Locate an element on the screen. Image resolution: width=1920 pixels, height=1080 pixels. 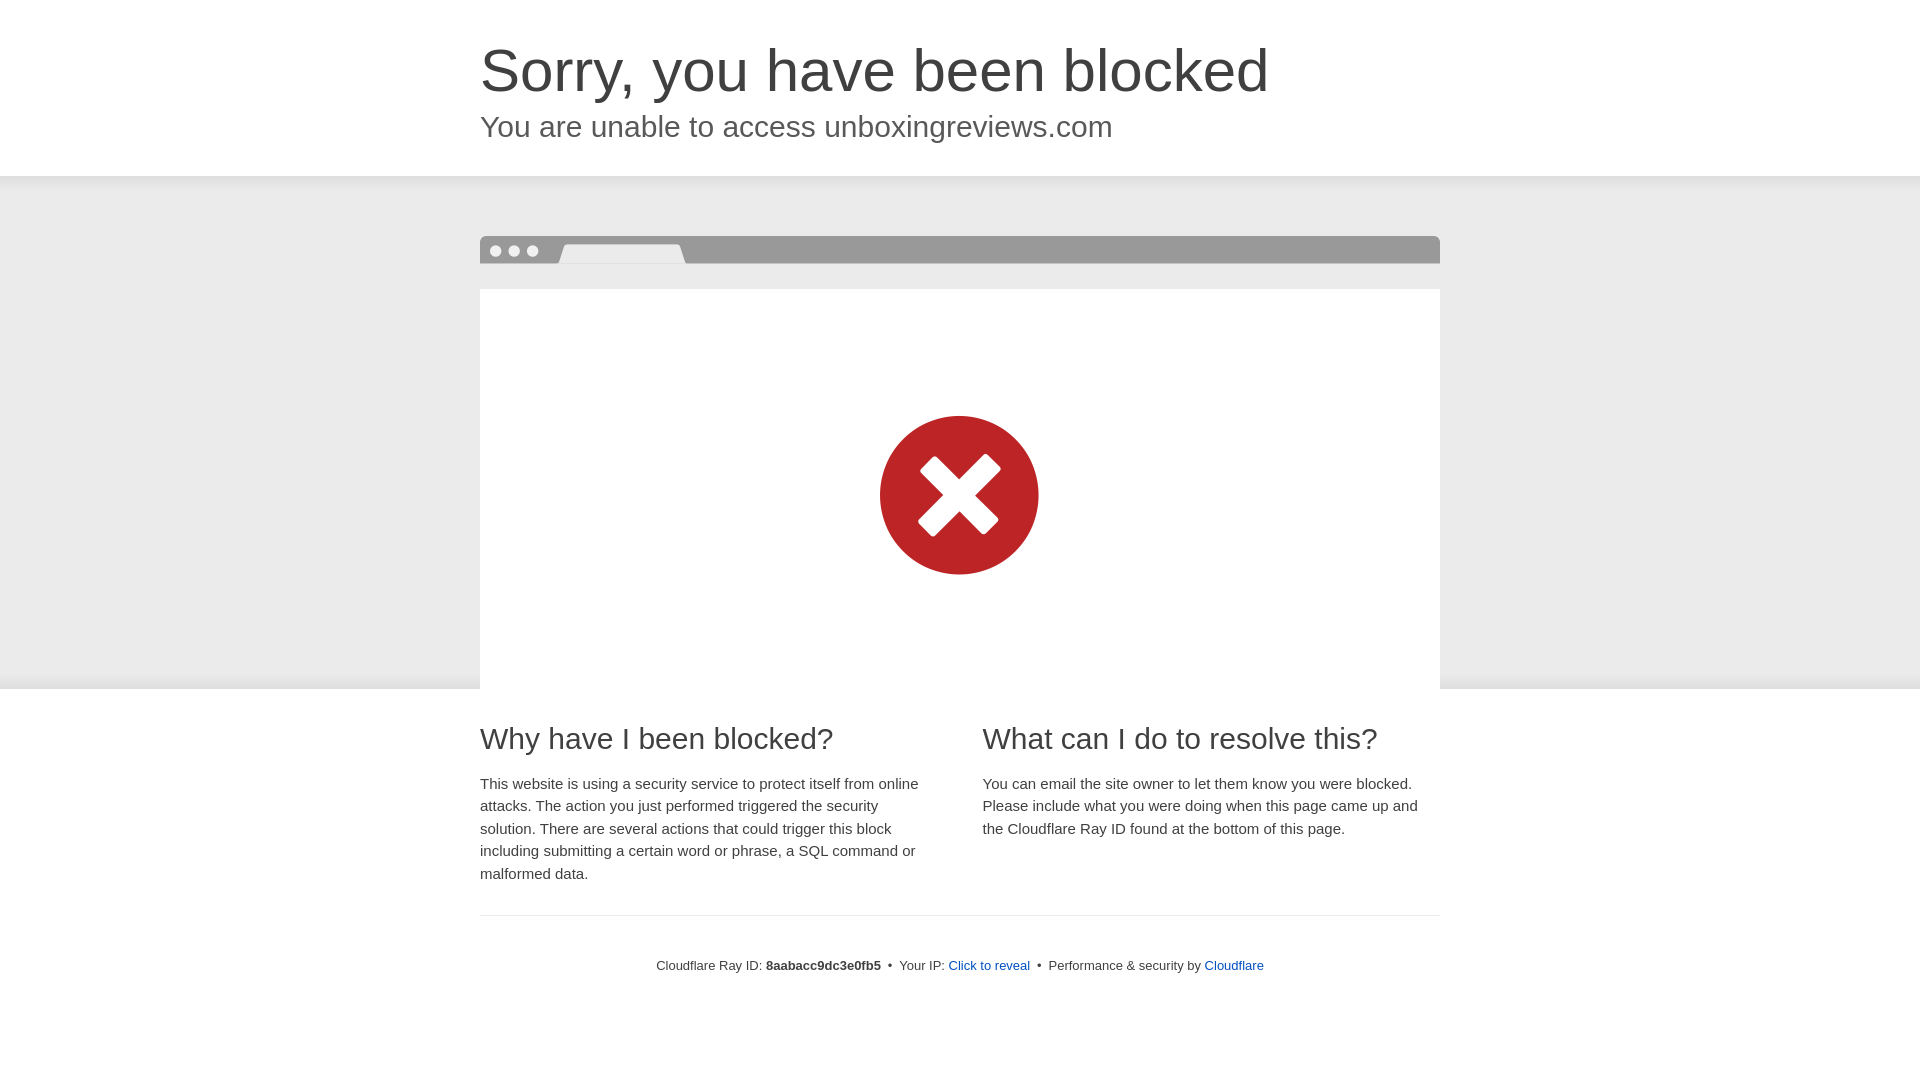
Click to reveal is located at coordinates (990, 966).